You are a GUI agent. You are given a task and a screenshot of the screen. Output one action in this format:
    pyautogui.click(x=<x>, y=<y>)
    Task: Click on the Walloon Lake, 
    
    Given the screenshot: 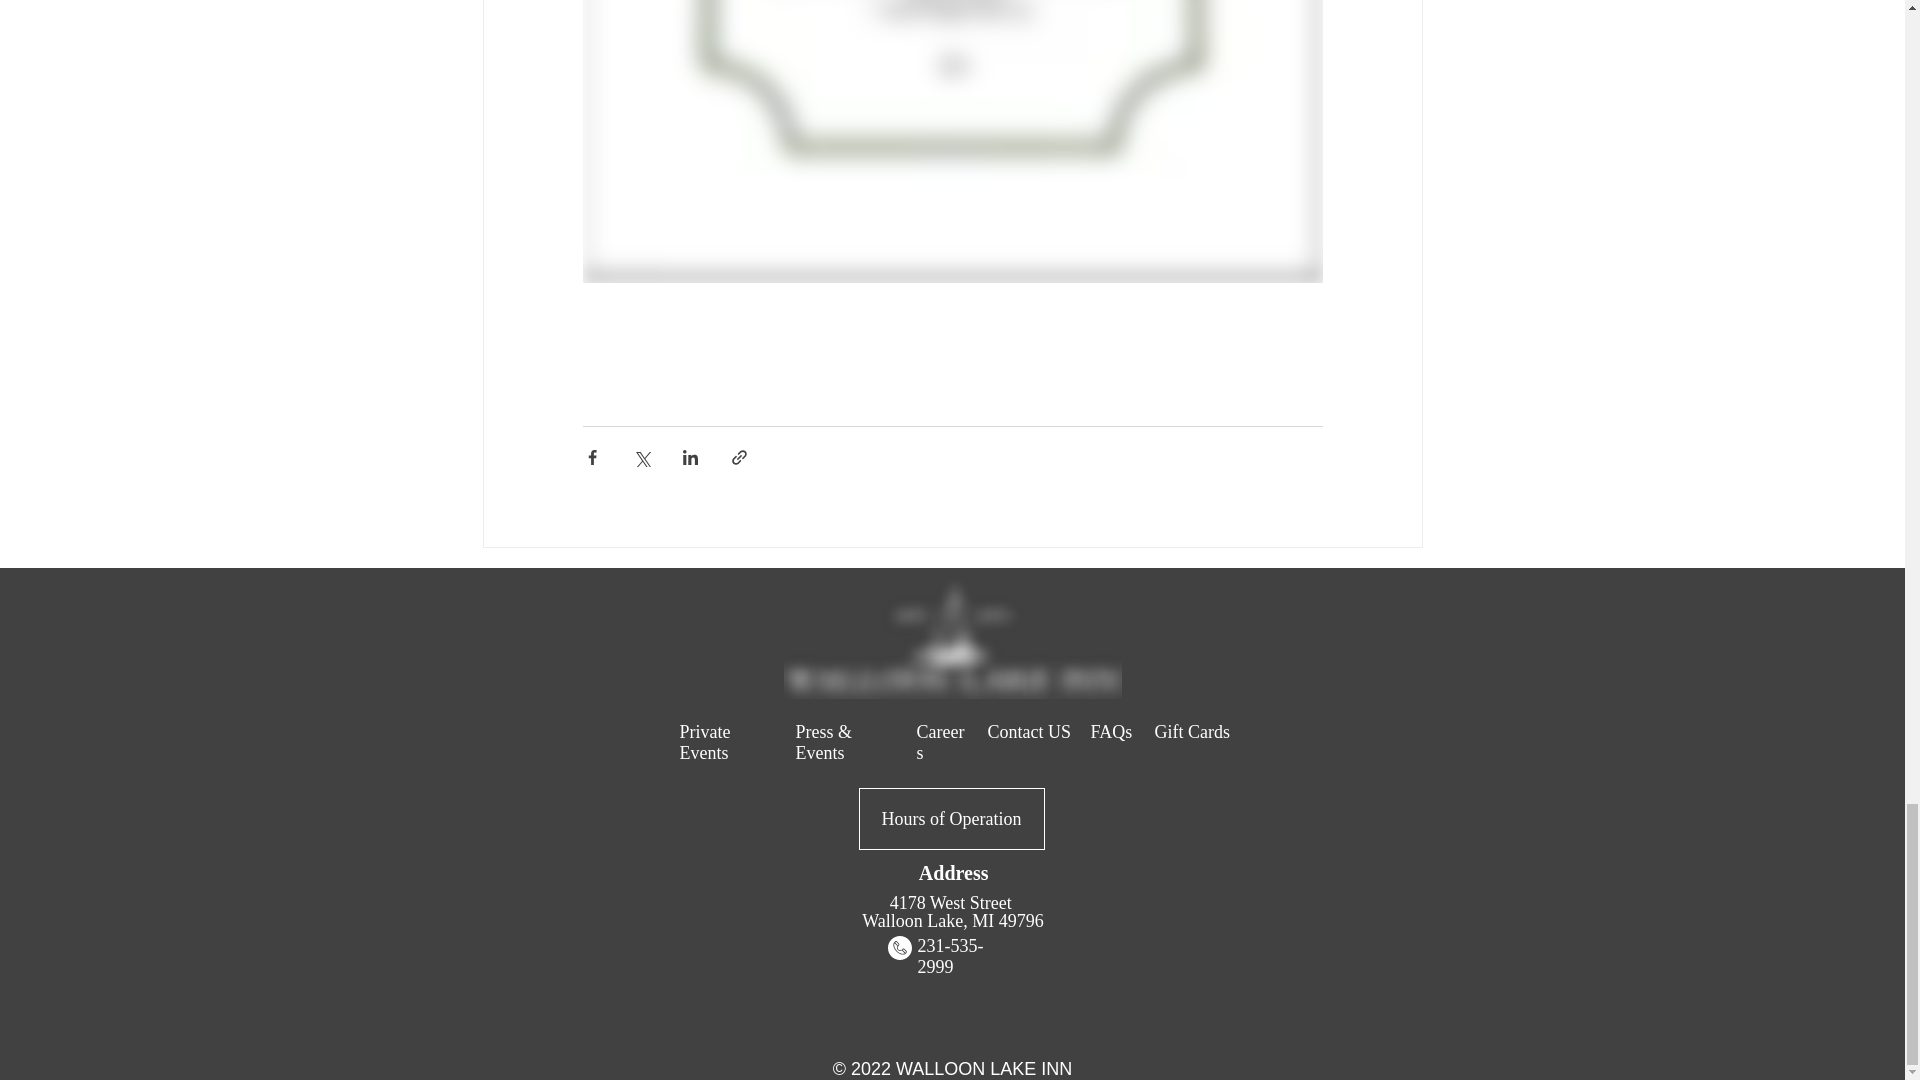 What is the action you would take?
    pyautogui.click(x=916, y=920)
    